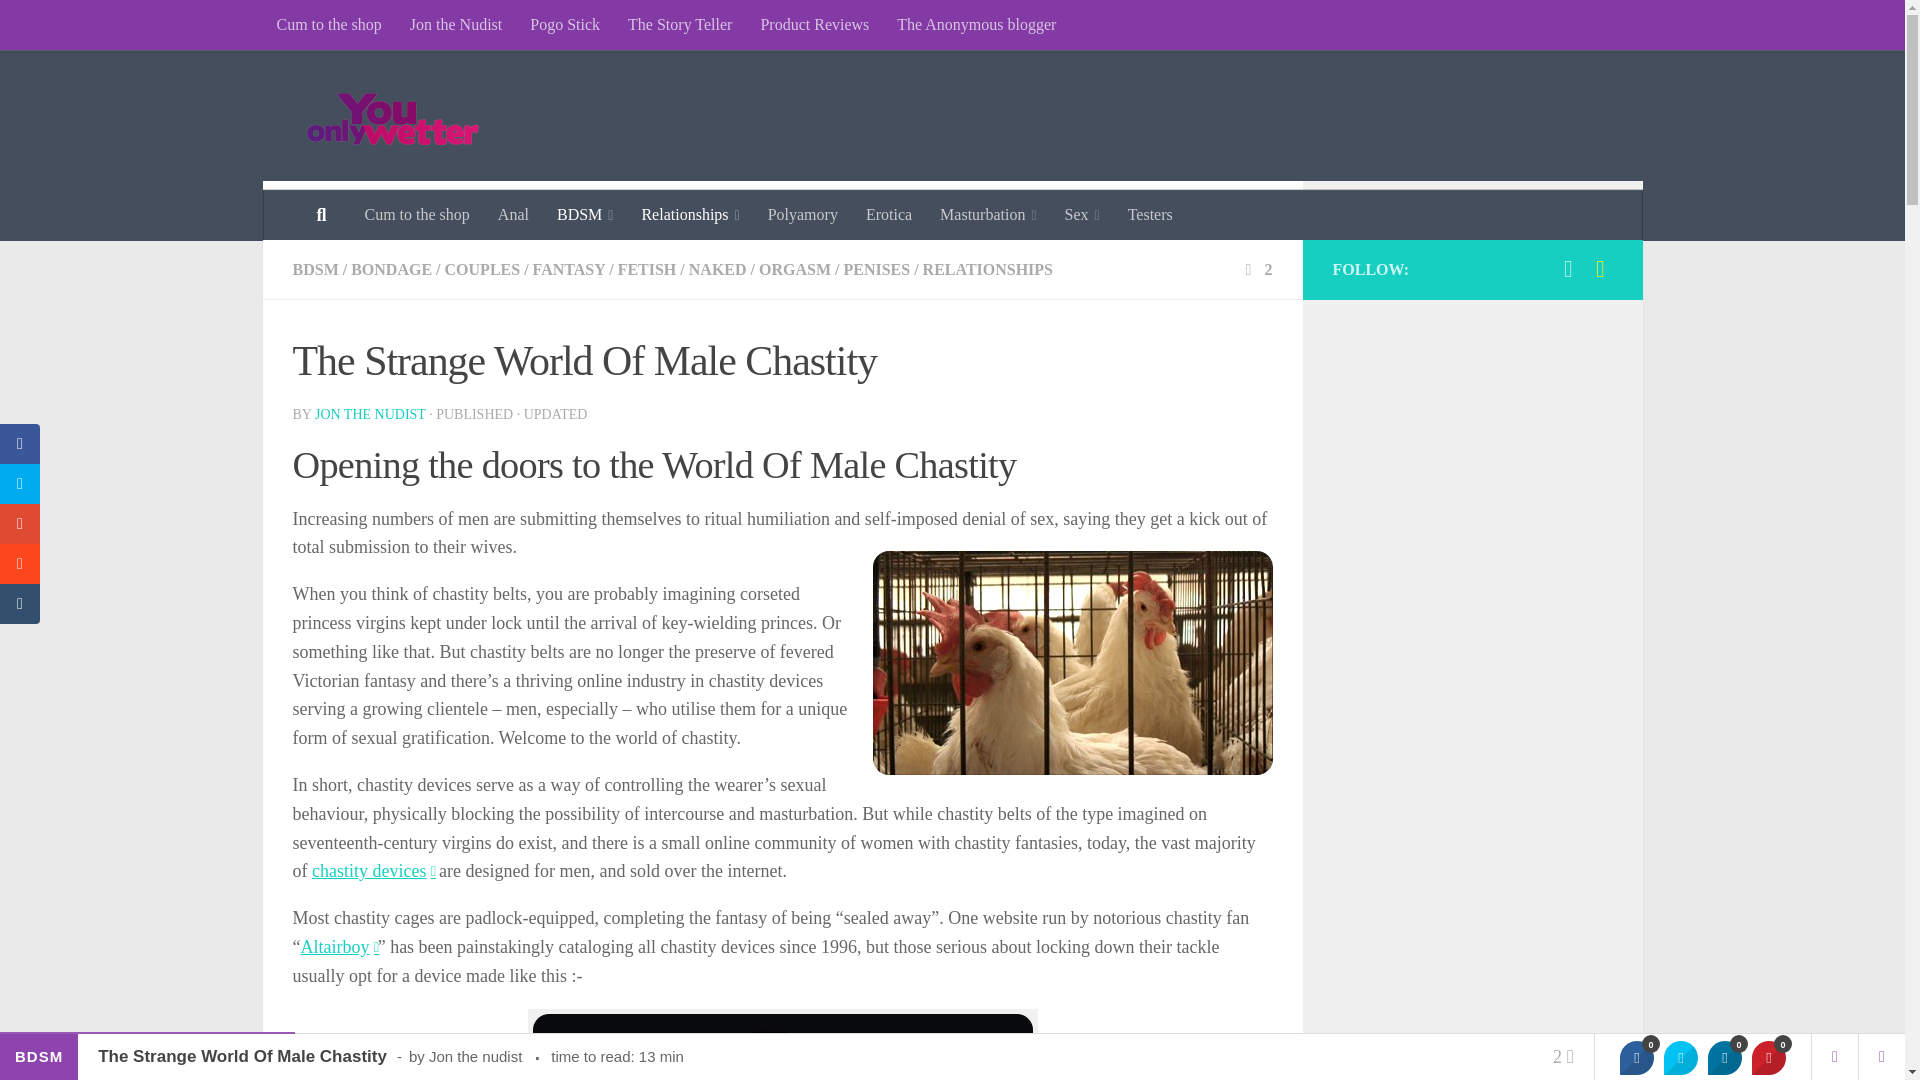  I want to click on The Anonymous blogger, so click(976, 24).